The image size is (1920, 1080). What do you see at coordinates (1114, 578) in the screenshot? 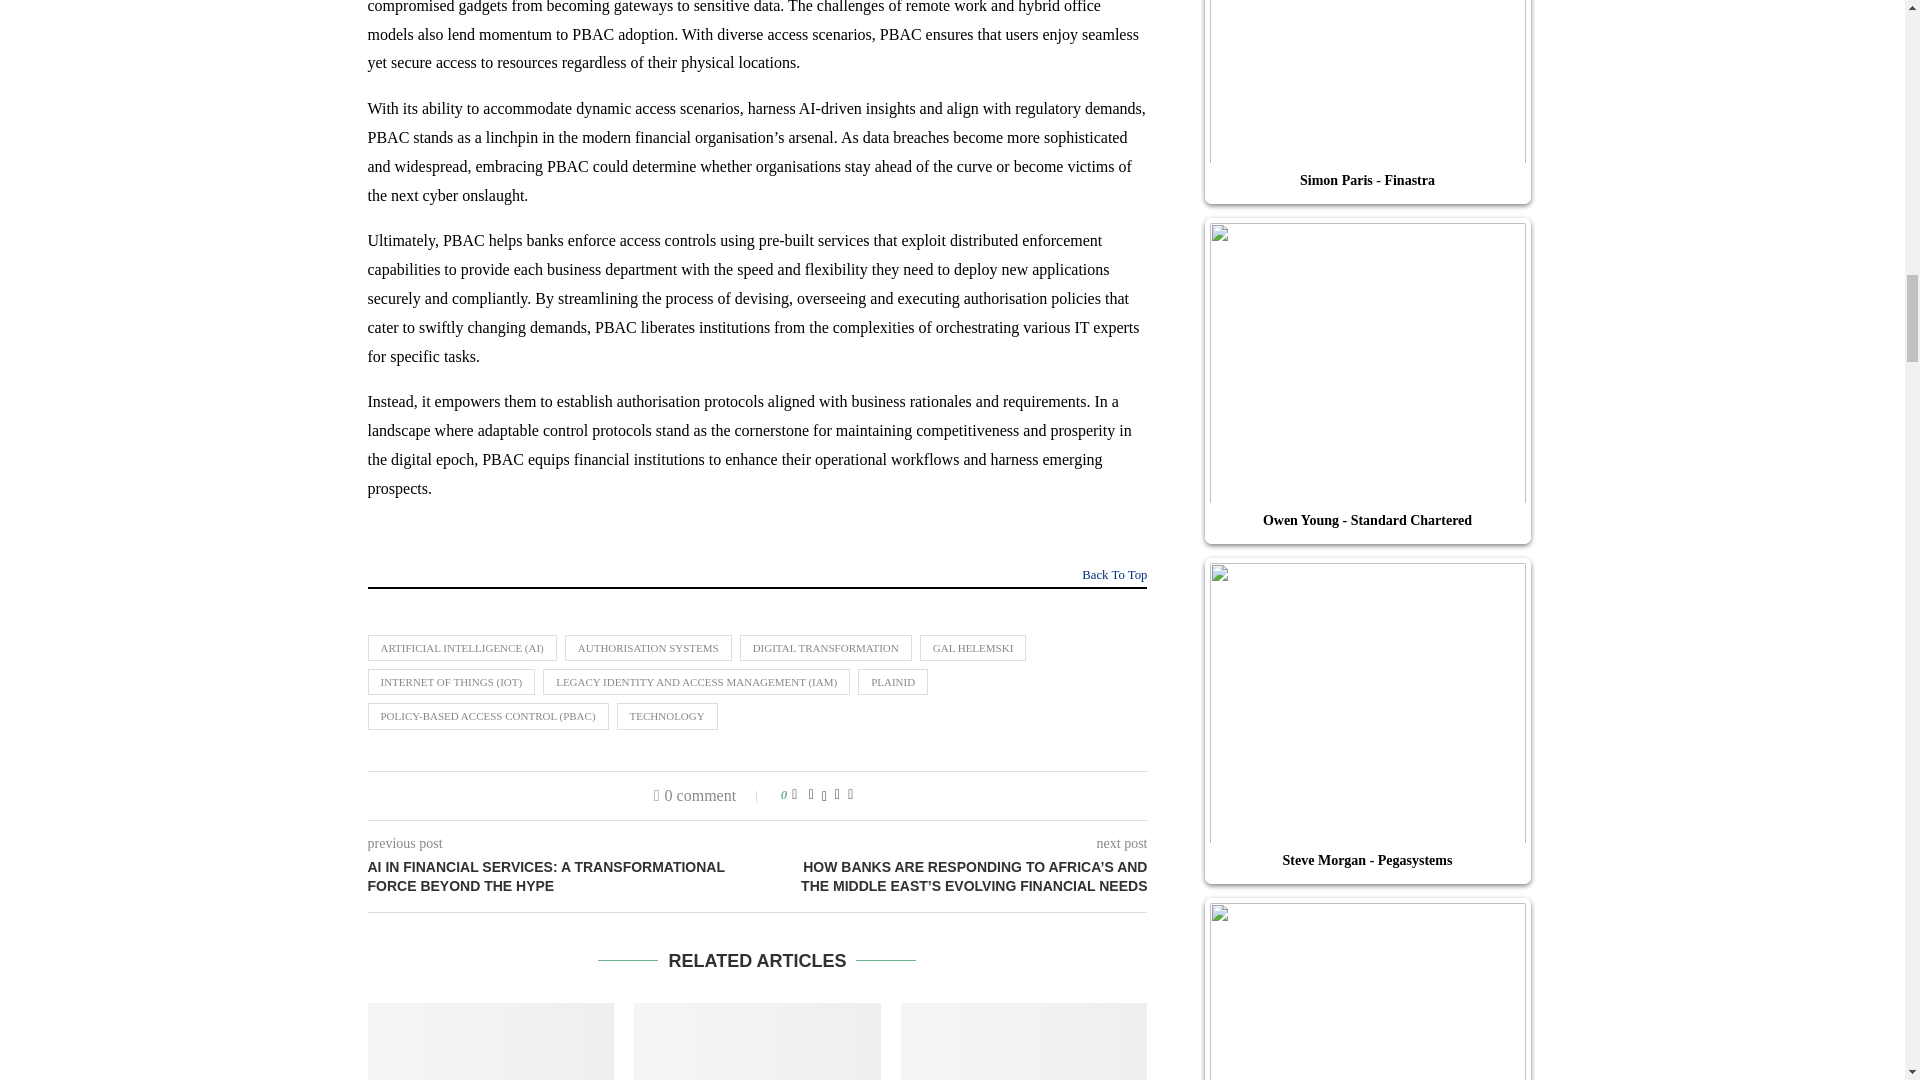
I see `Back To Top` at bounding box center [1114, 578].